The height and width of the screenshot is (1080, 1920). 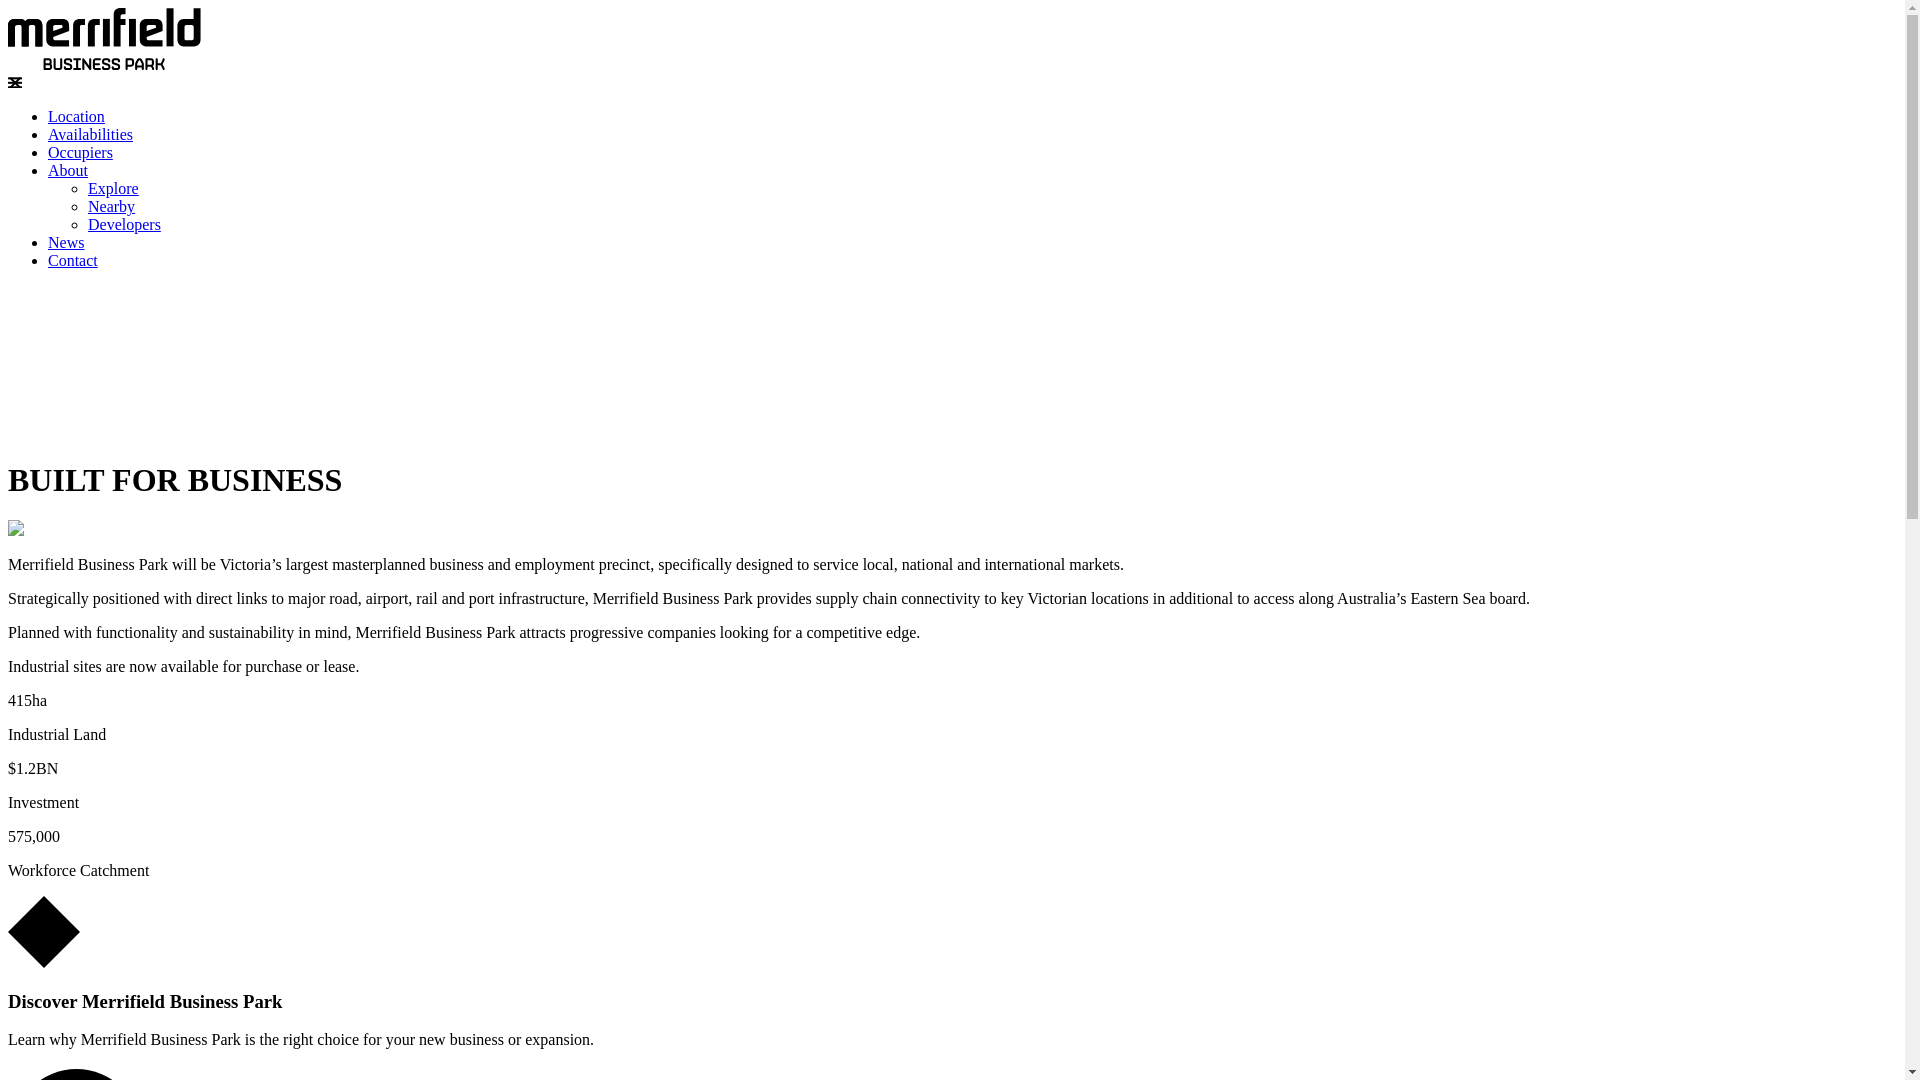 What do you see at coordinates (66, 242) in the screenshot?
I see `News` at bounding box center [66, 242].